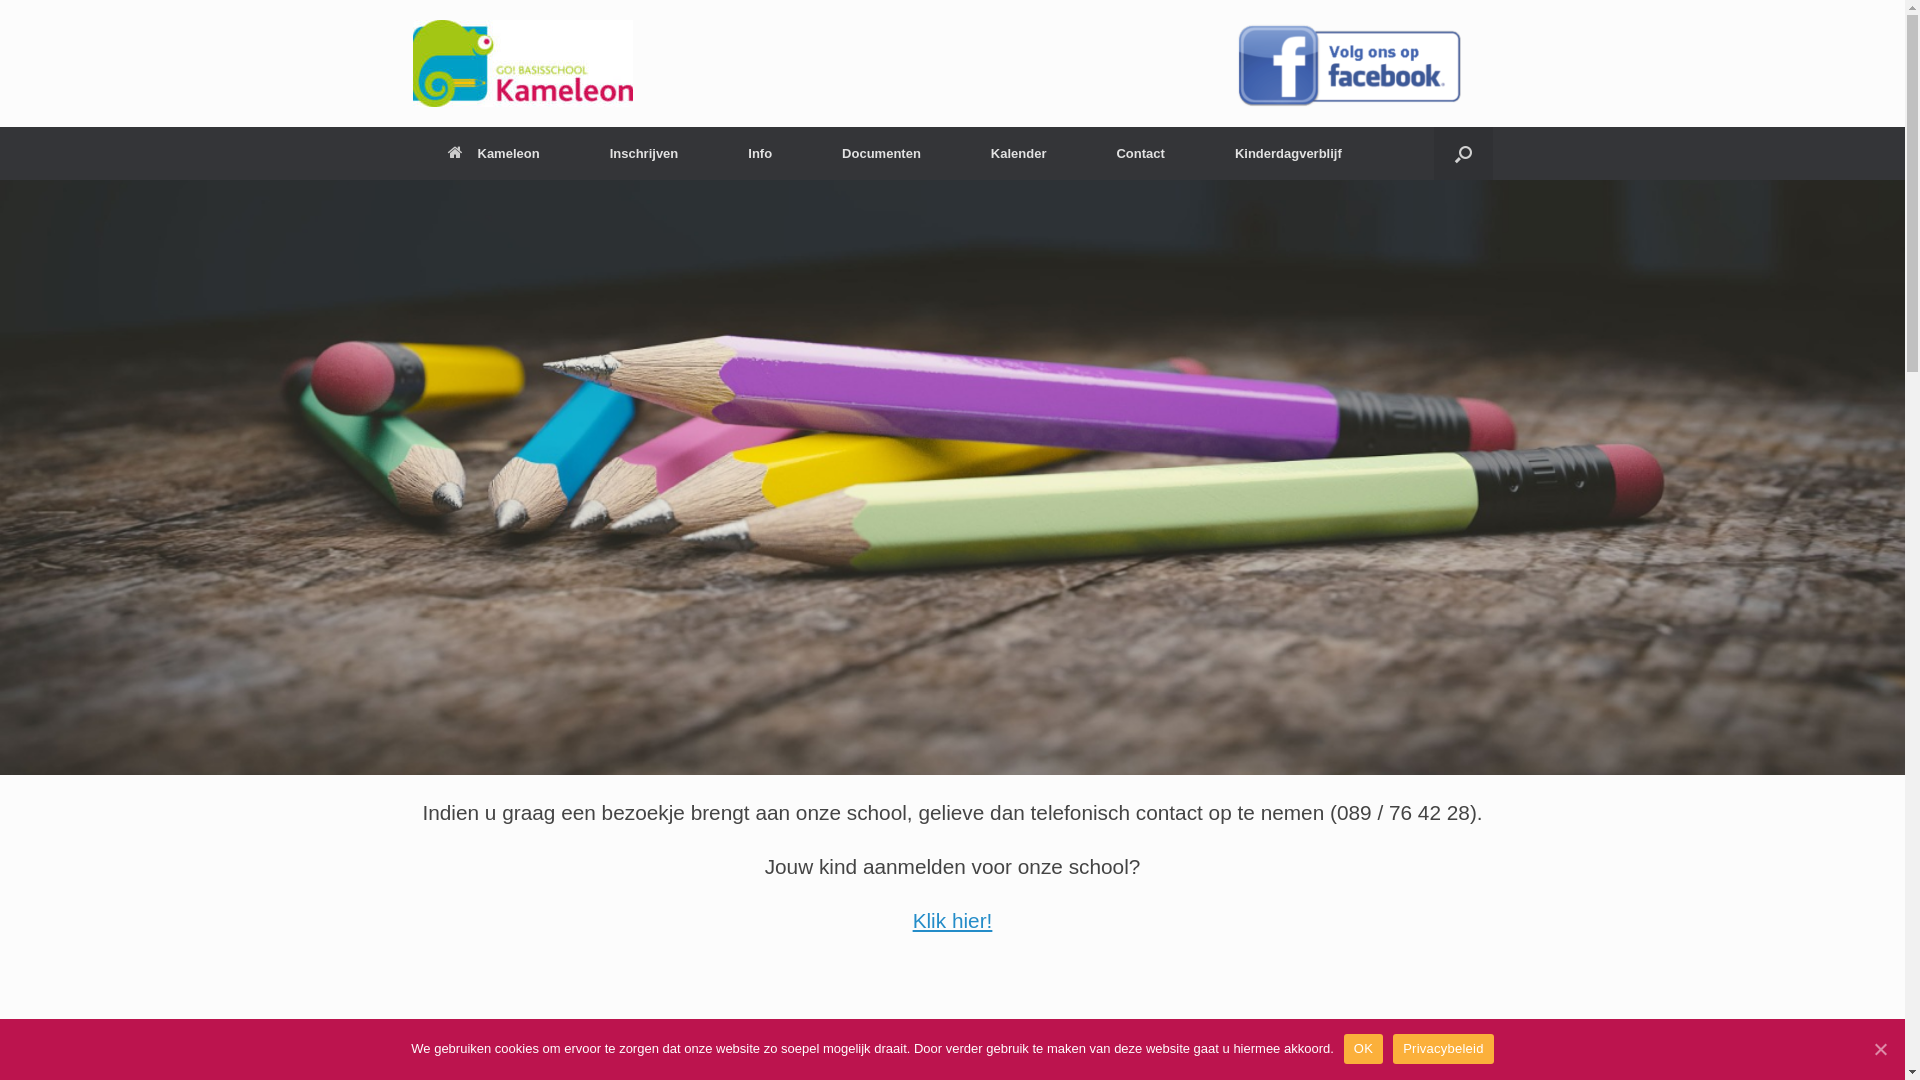  I want to click on Inschrijven, so click(644, 154).